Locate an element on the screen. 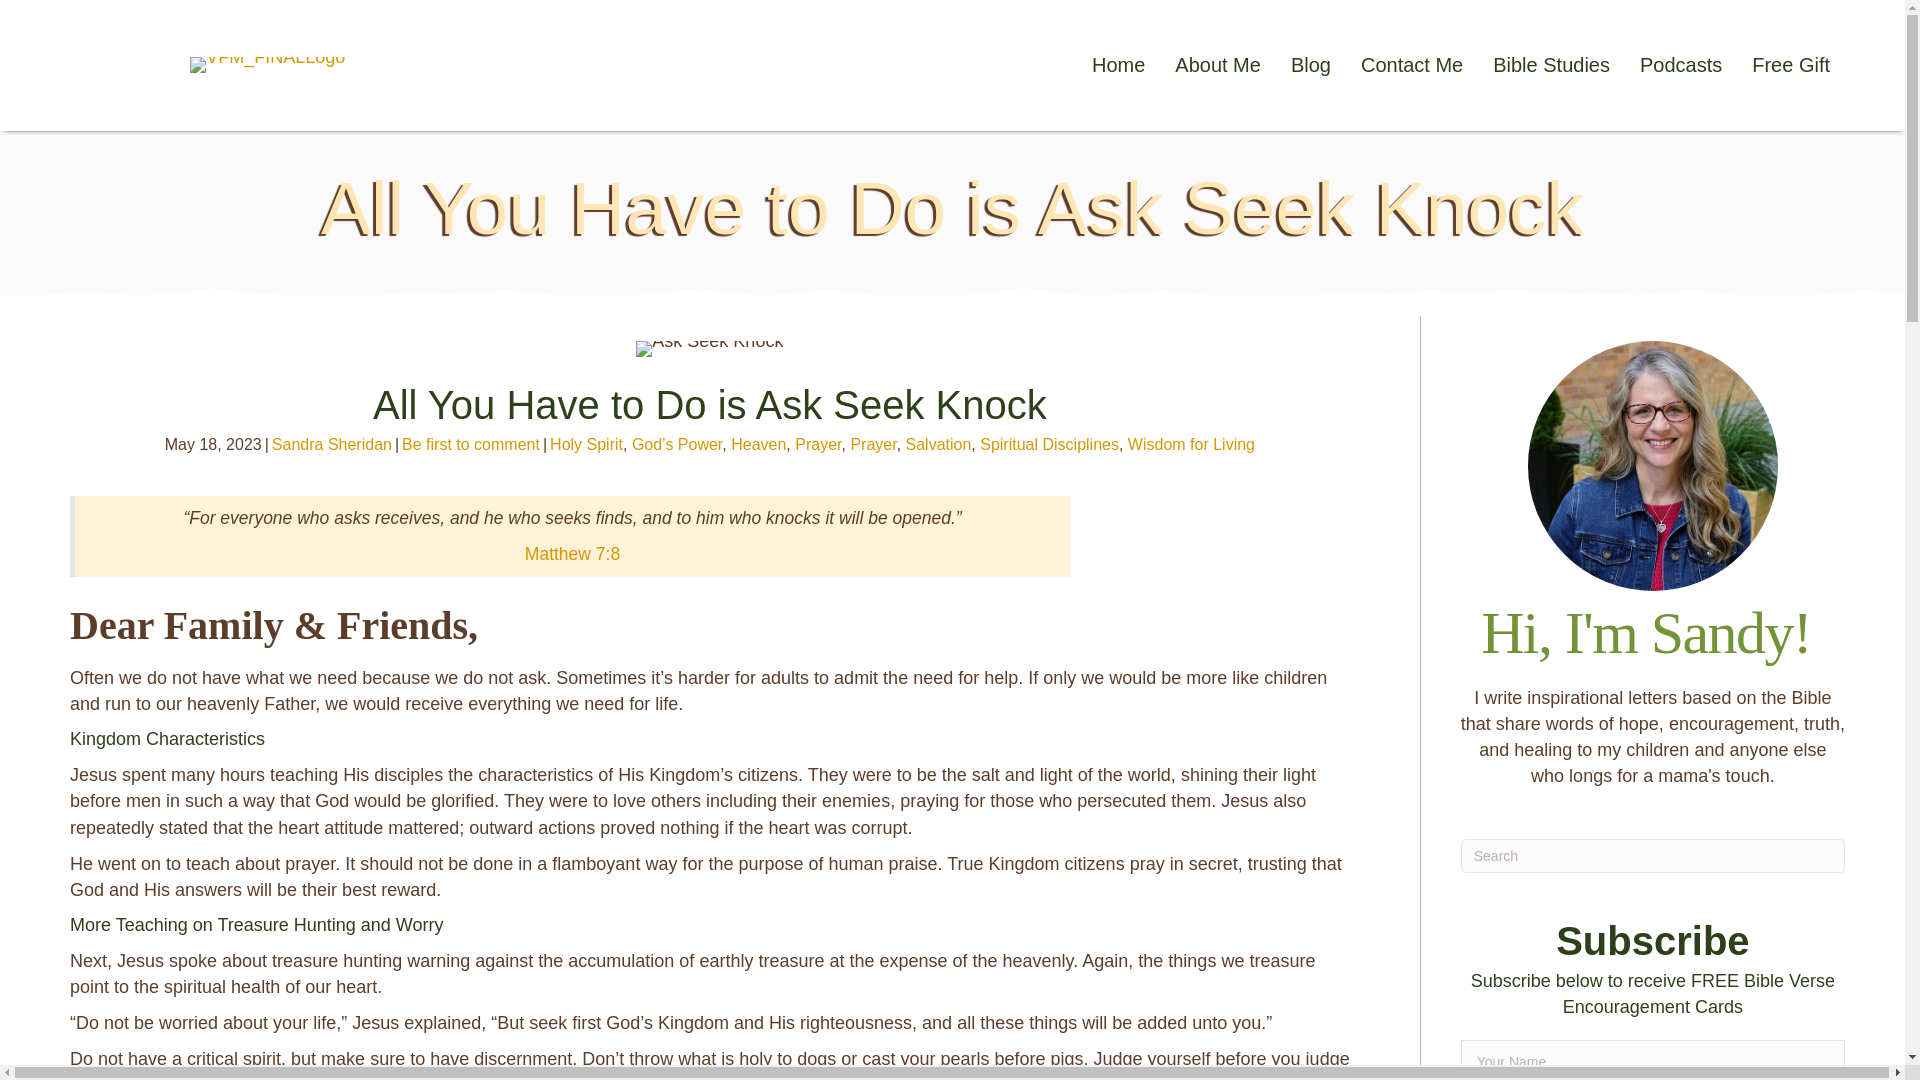  Podcasts is located at coordinates (1680, 65).